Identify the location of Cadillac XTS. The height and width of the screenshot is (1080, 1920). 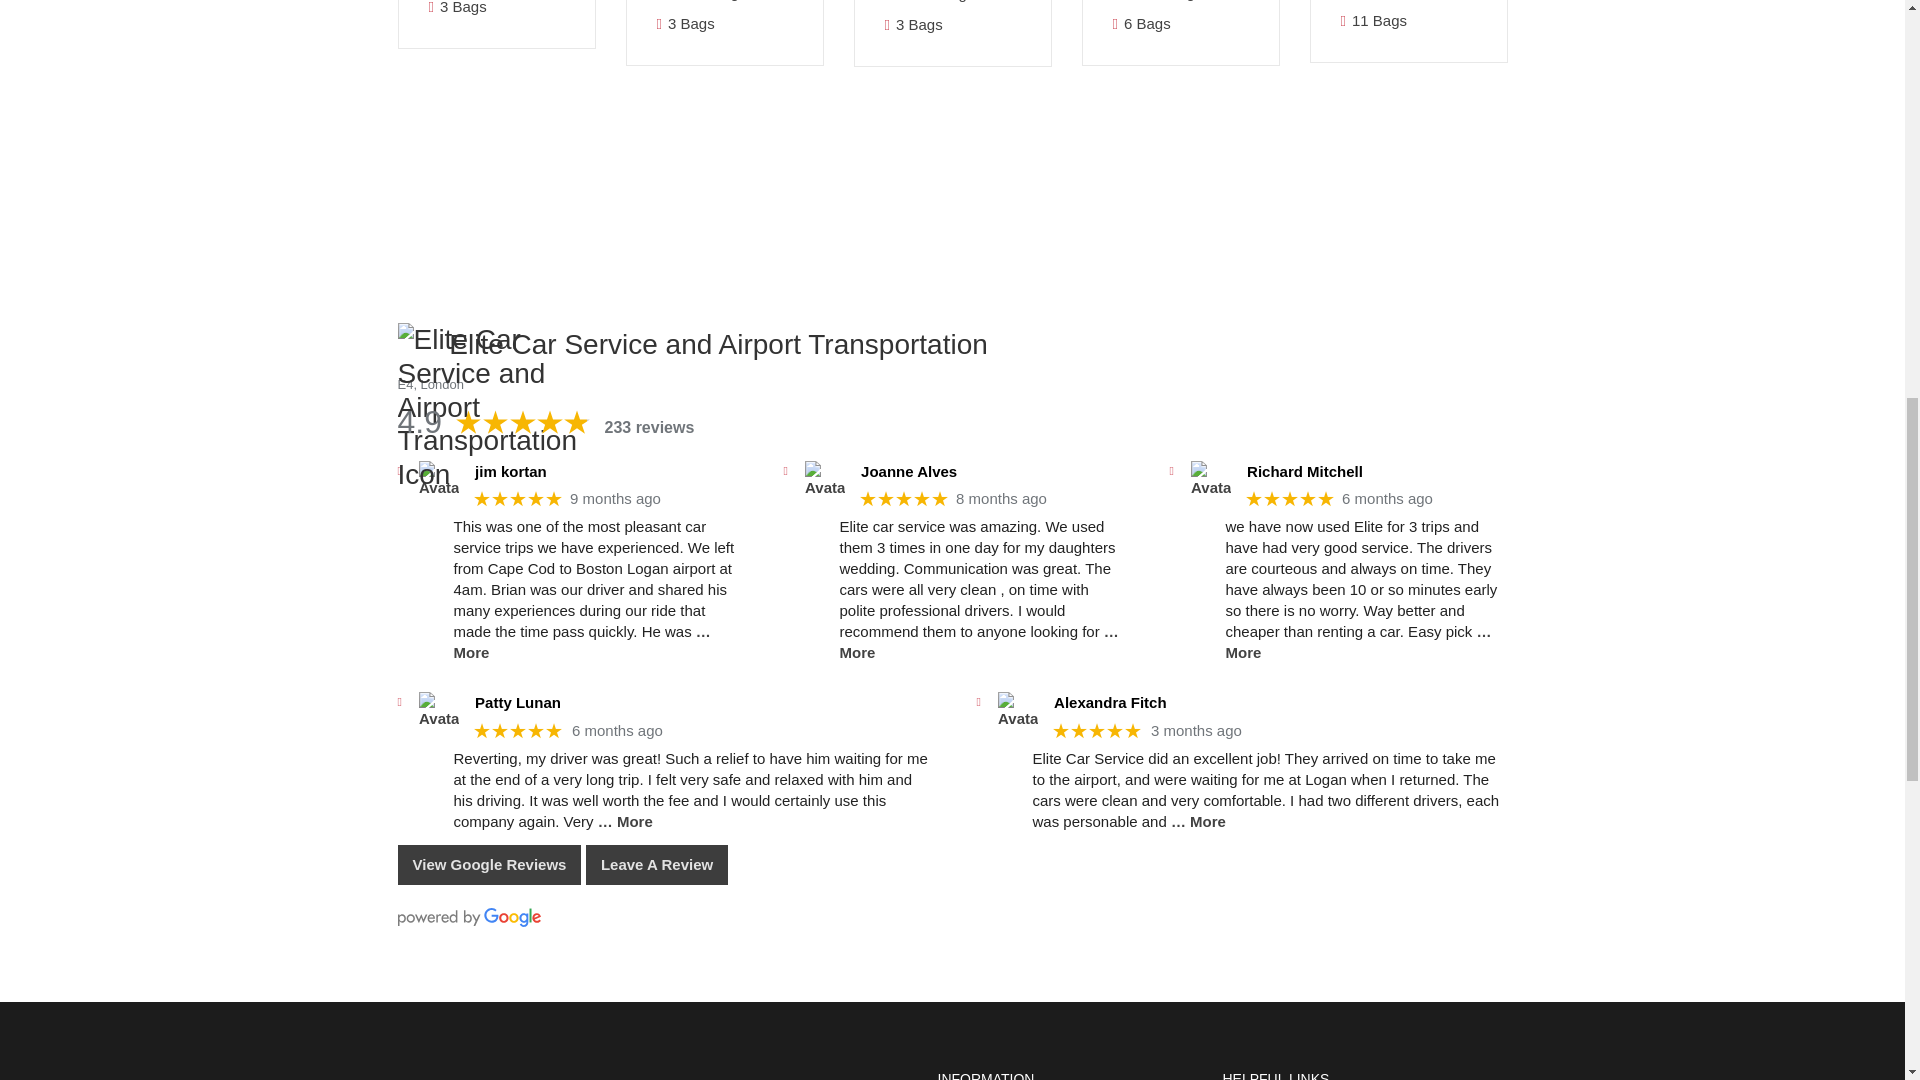
(495, 25).